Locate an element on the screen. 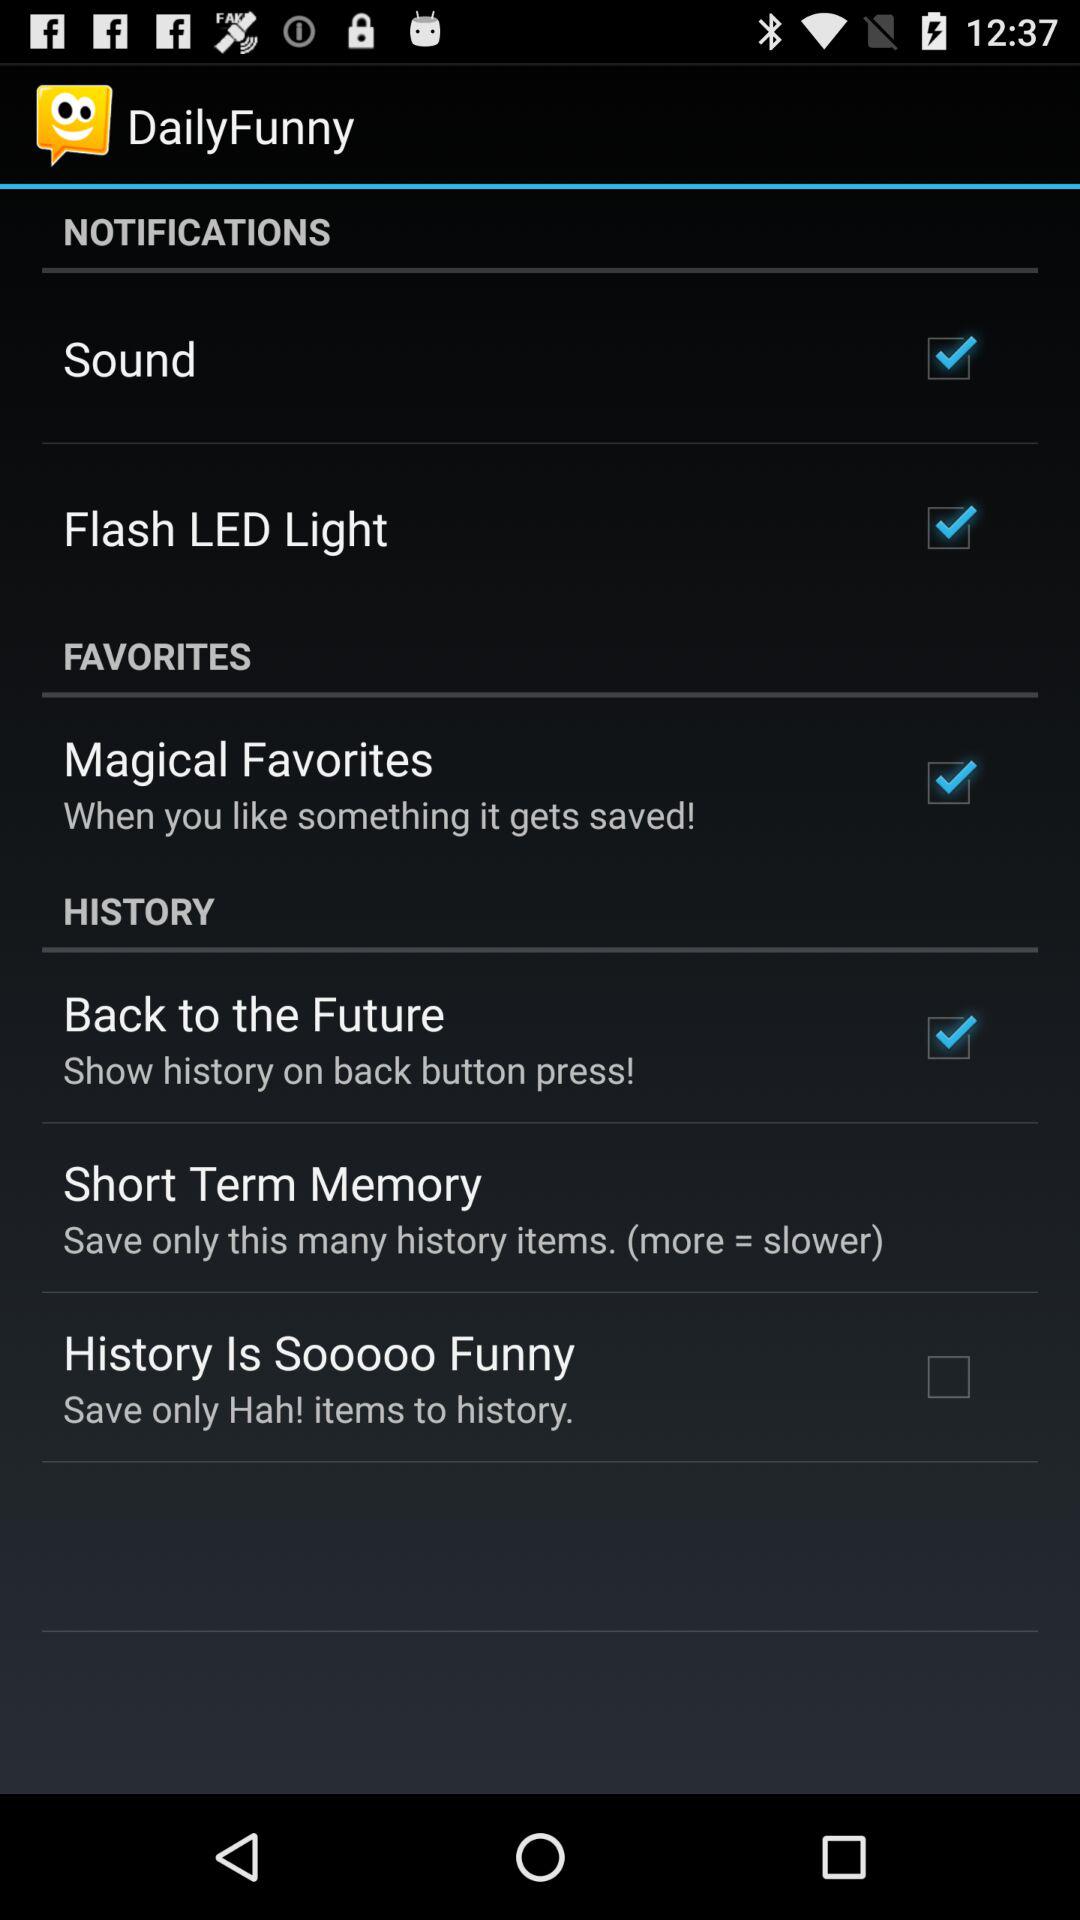  jump until when you like icon is located at coordinates (380, 814).